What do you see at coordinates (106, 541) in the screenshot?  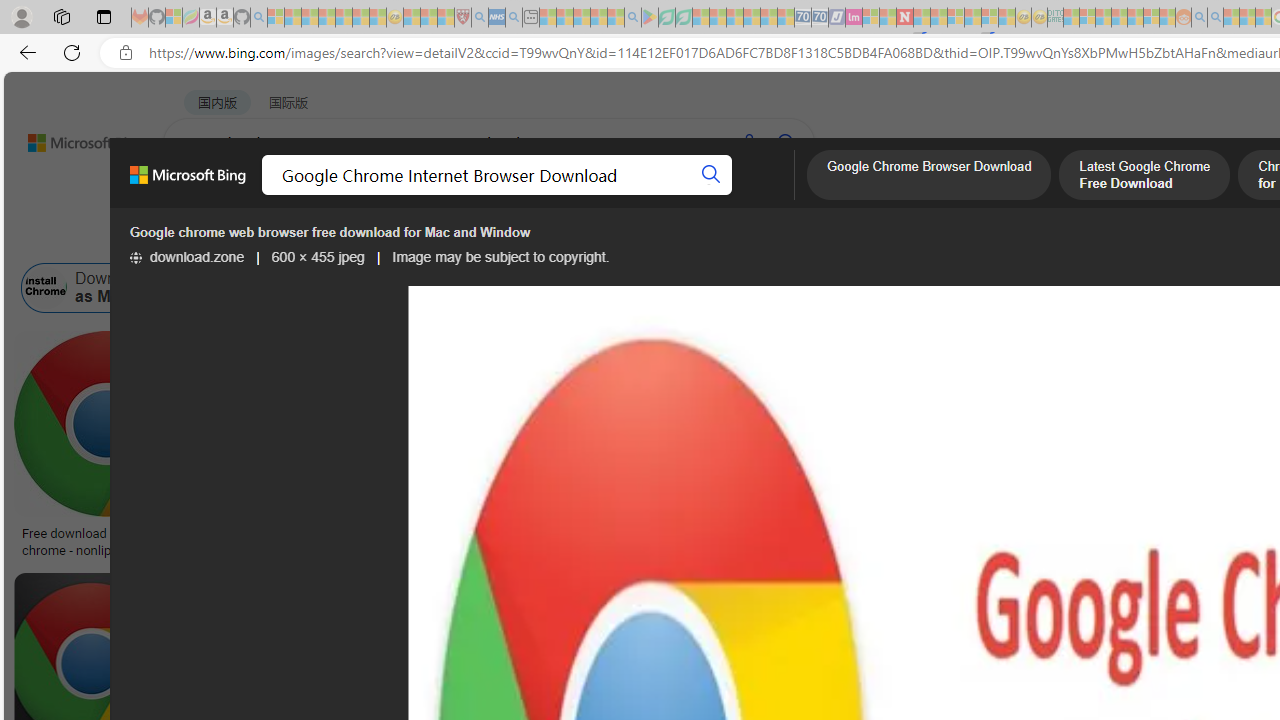 I see `Free download google chrome - nonlipat` at bounding box center [106, 541].